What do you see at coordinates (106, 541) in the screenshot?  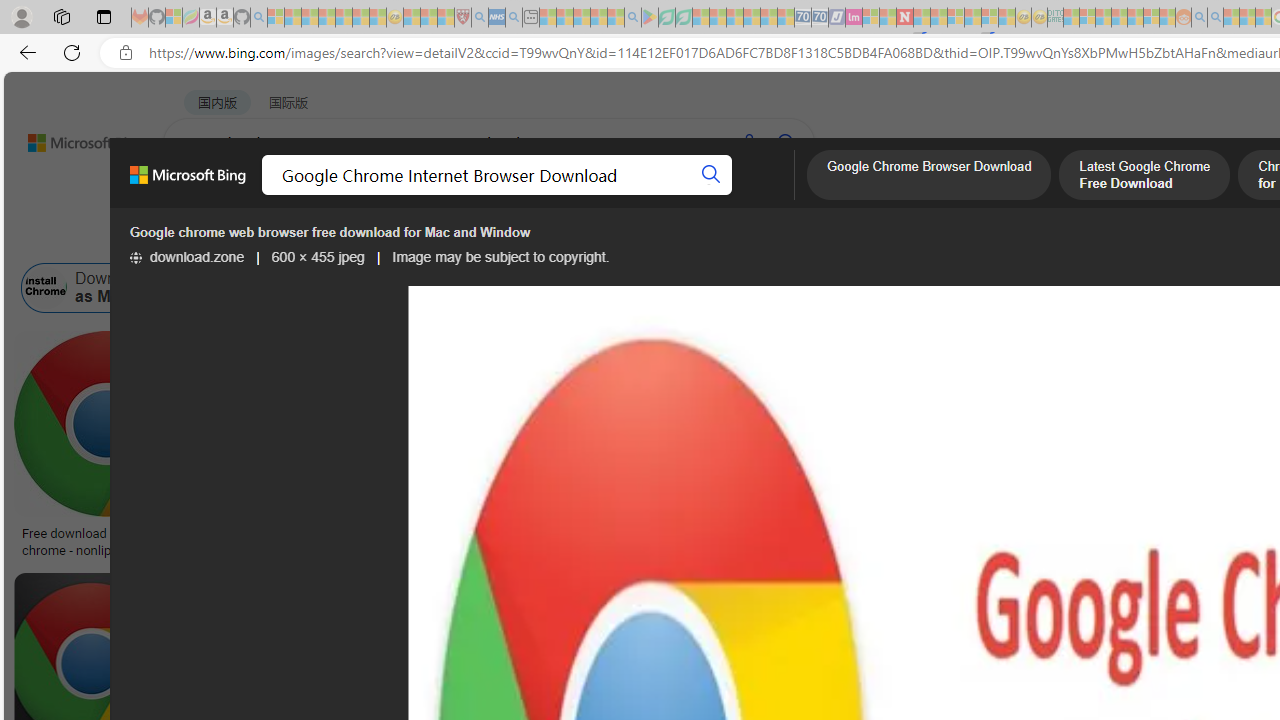 I see `Free download google chrome - nonlipat` at bounding box center [106, 541].